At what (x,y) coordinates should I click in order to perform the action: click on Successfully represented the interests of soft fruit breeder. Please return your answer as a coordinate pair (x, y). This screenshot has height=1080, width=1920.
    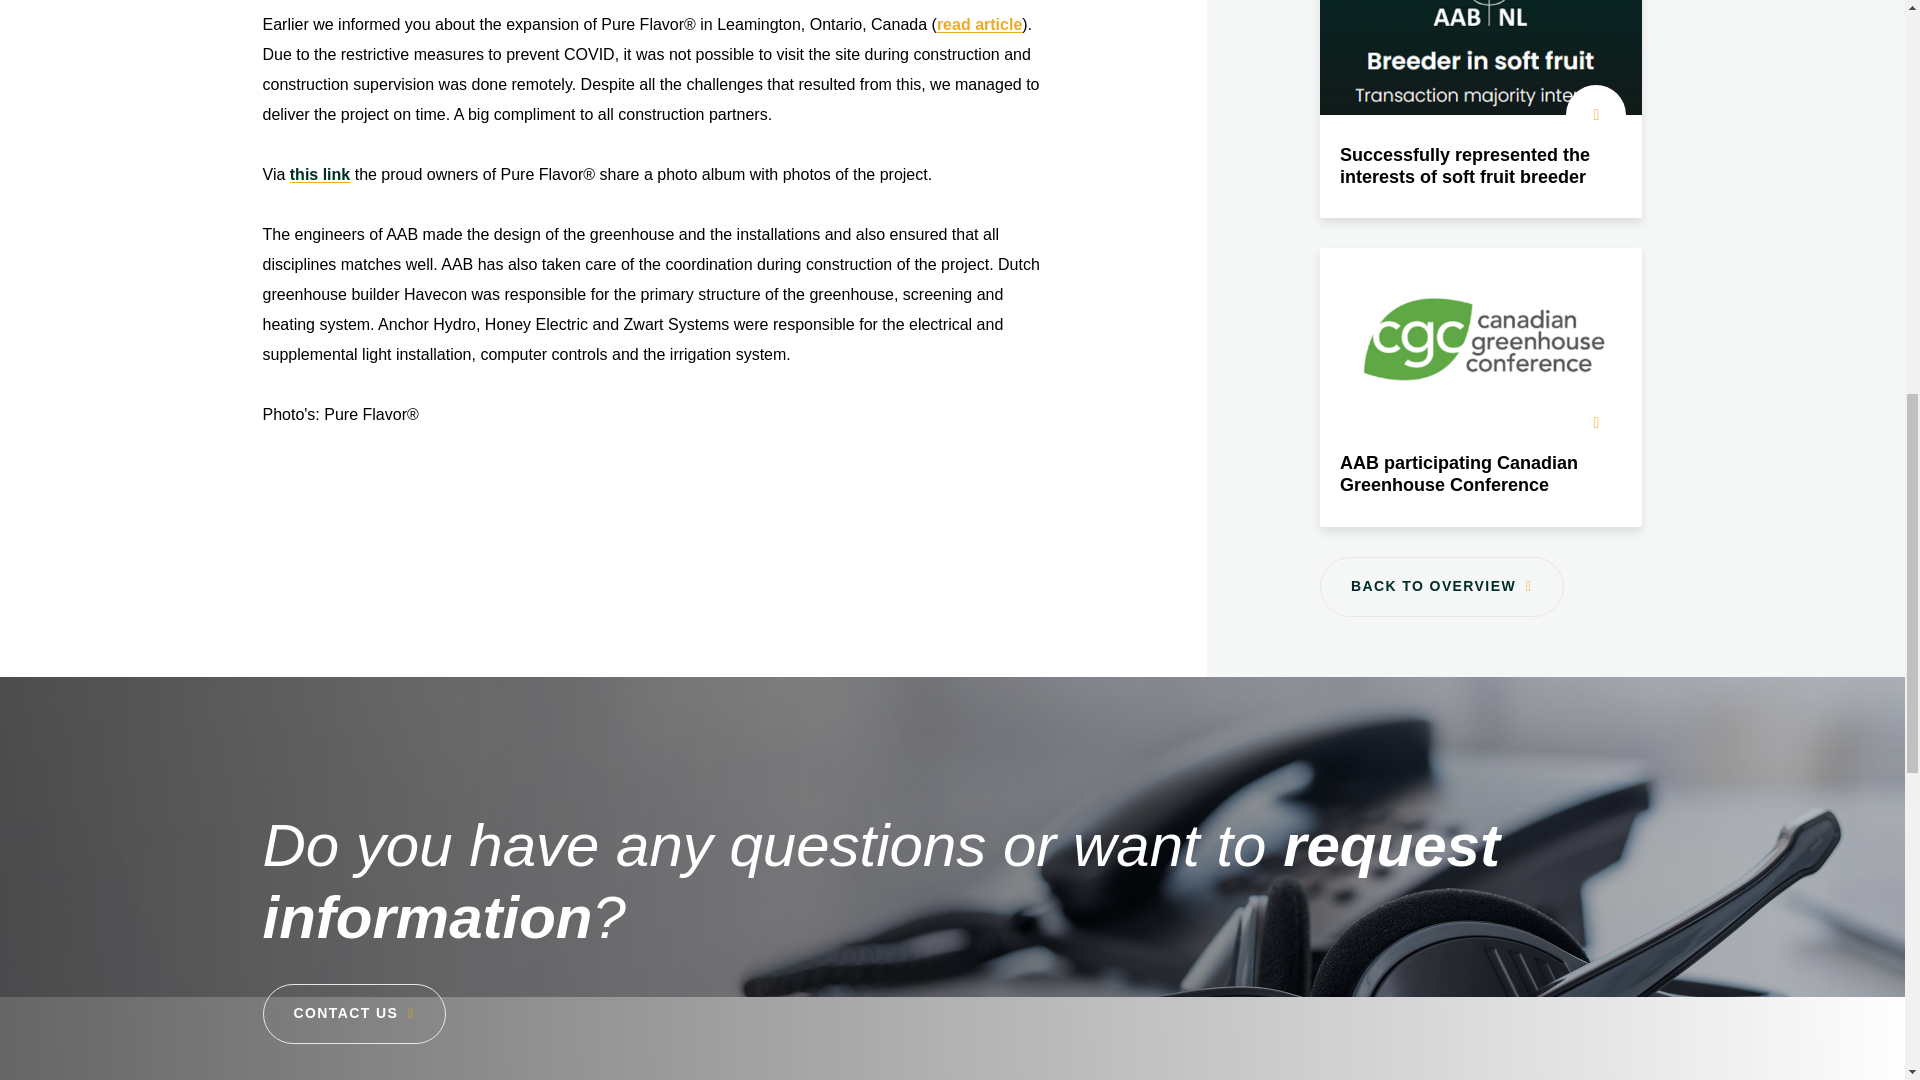
    Looking at the image, I should click on (1482, 109).